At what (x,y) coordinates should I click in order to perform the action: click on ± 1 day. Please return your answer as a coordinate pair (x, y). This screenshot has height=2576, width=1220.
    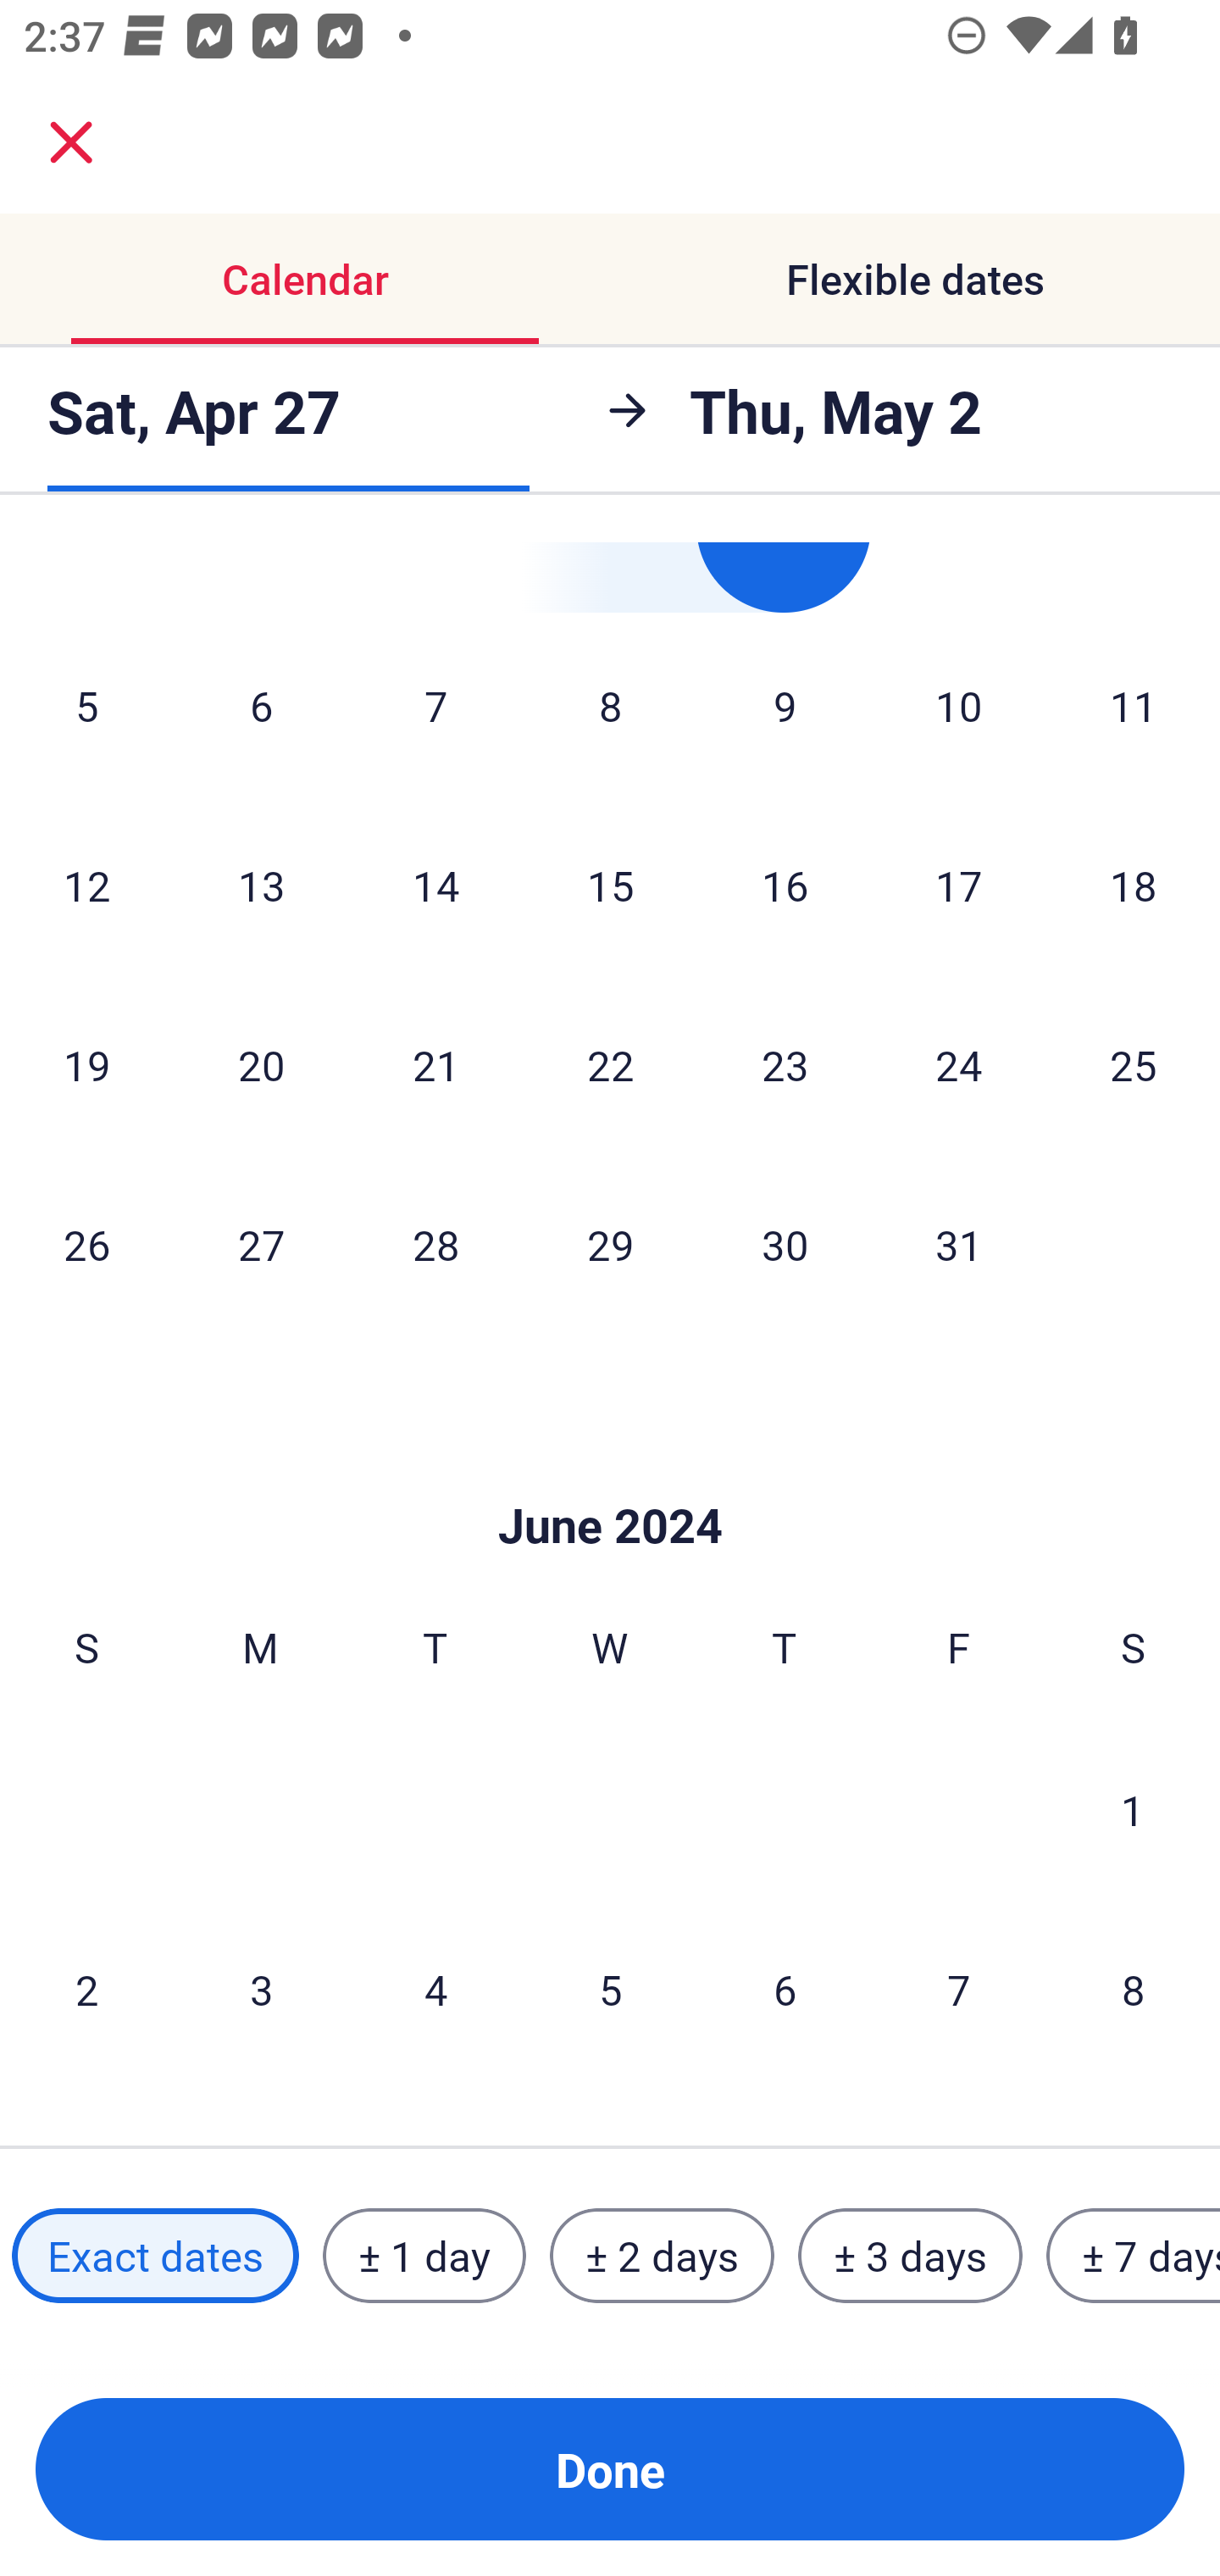
    Looking at the image, I should click on (424, 2255).